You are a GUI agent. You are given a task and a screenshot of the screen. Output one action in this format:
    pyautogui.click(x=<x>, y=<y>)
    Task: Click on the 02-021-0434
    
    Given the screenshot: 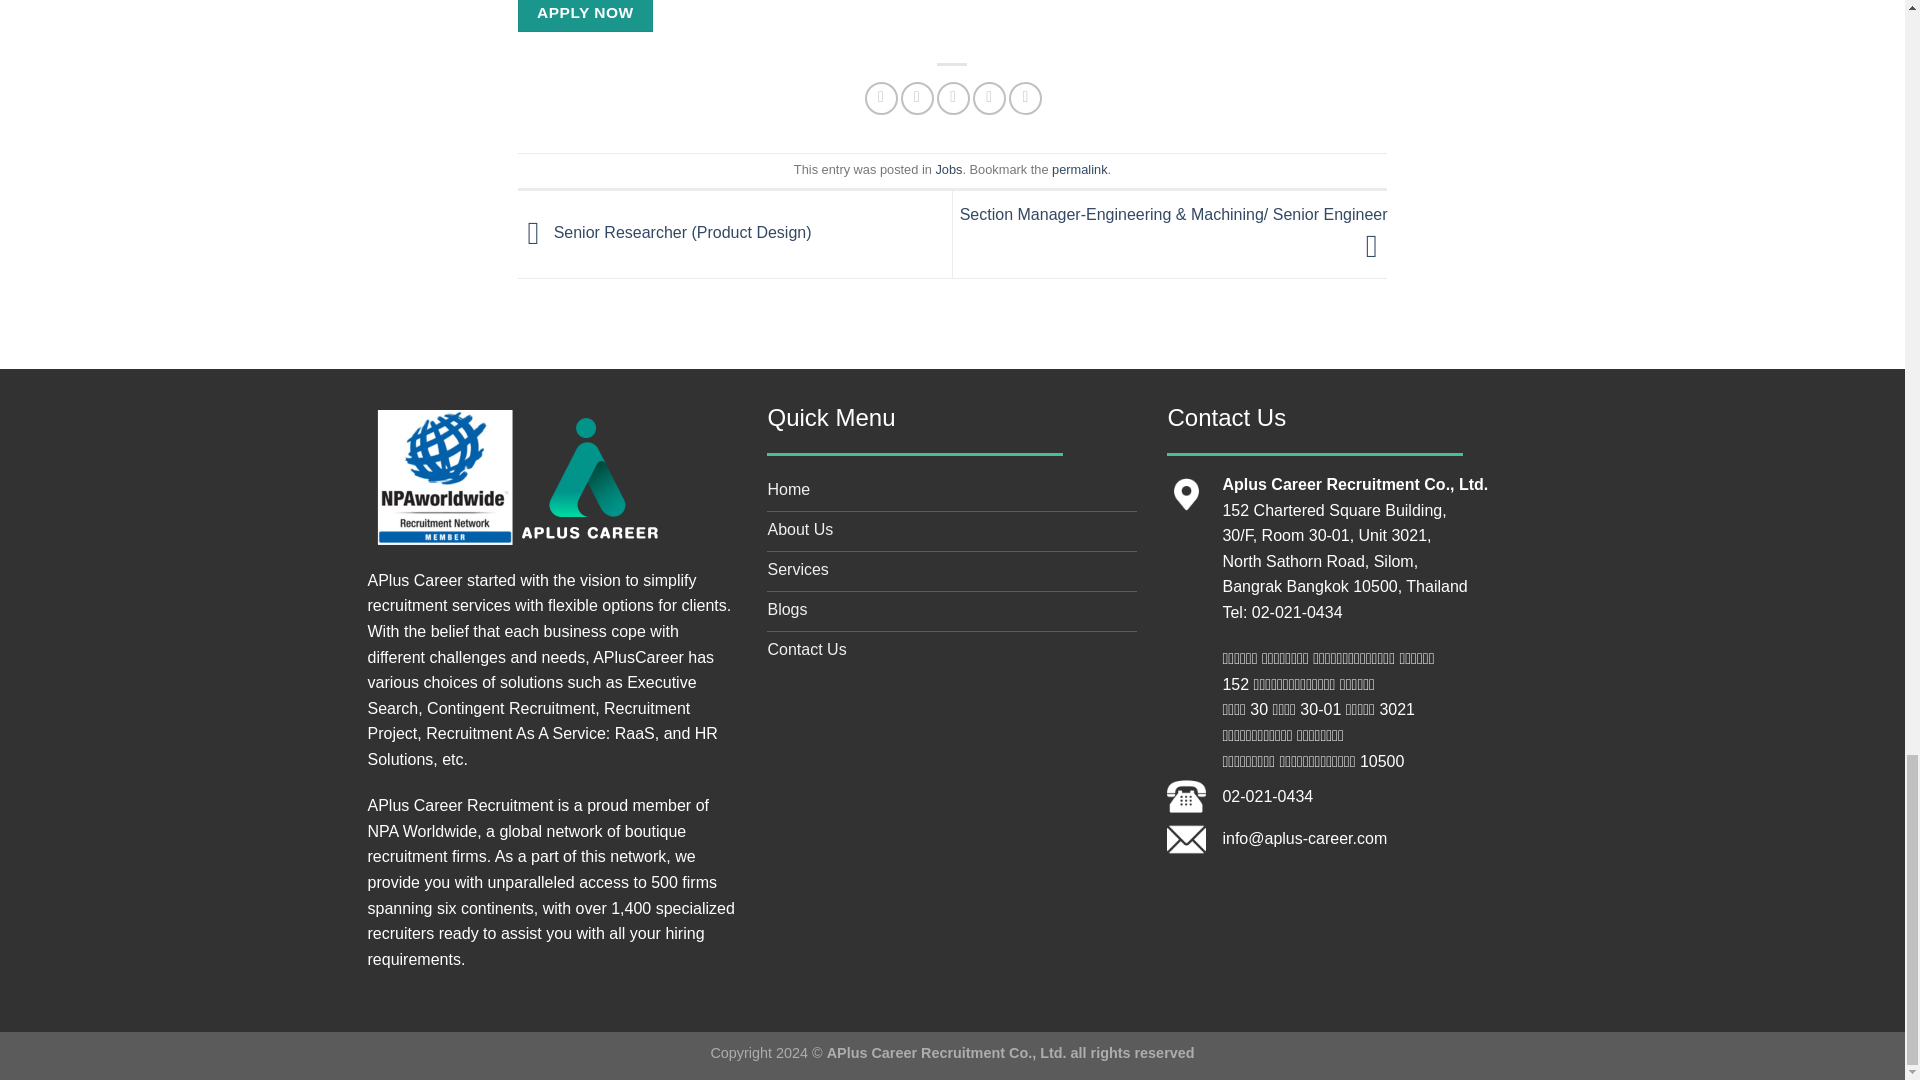 What is the action you would take?
    pyautogui.click(x=1267, y=796)
    